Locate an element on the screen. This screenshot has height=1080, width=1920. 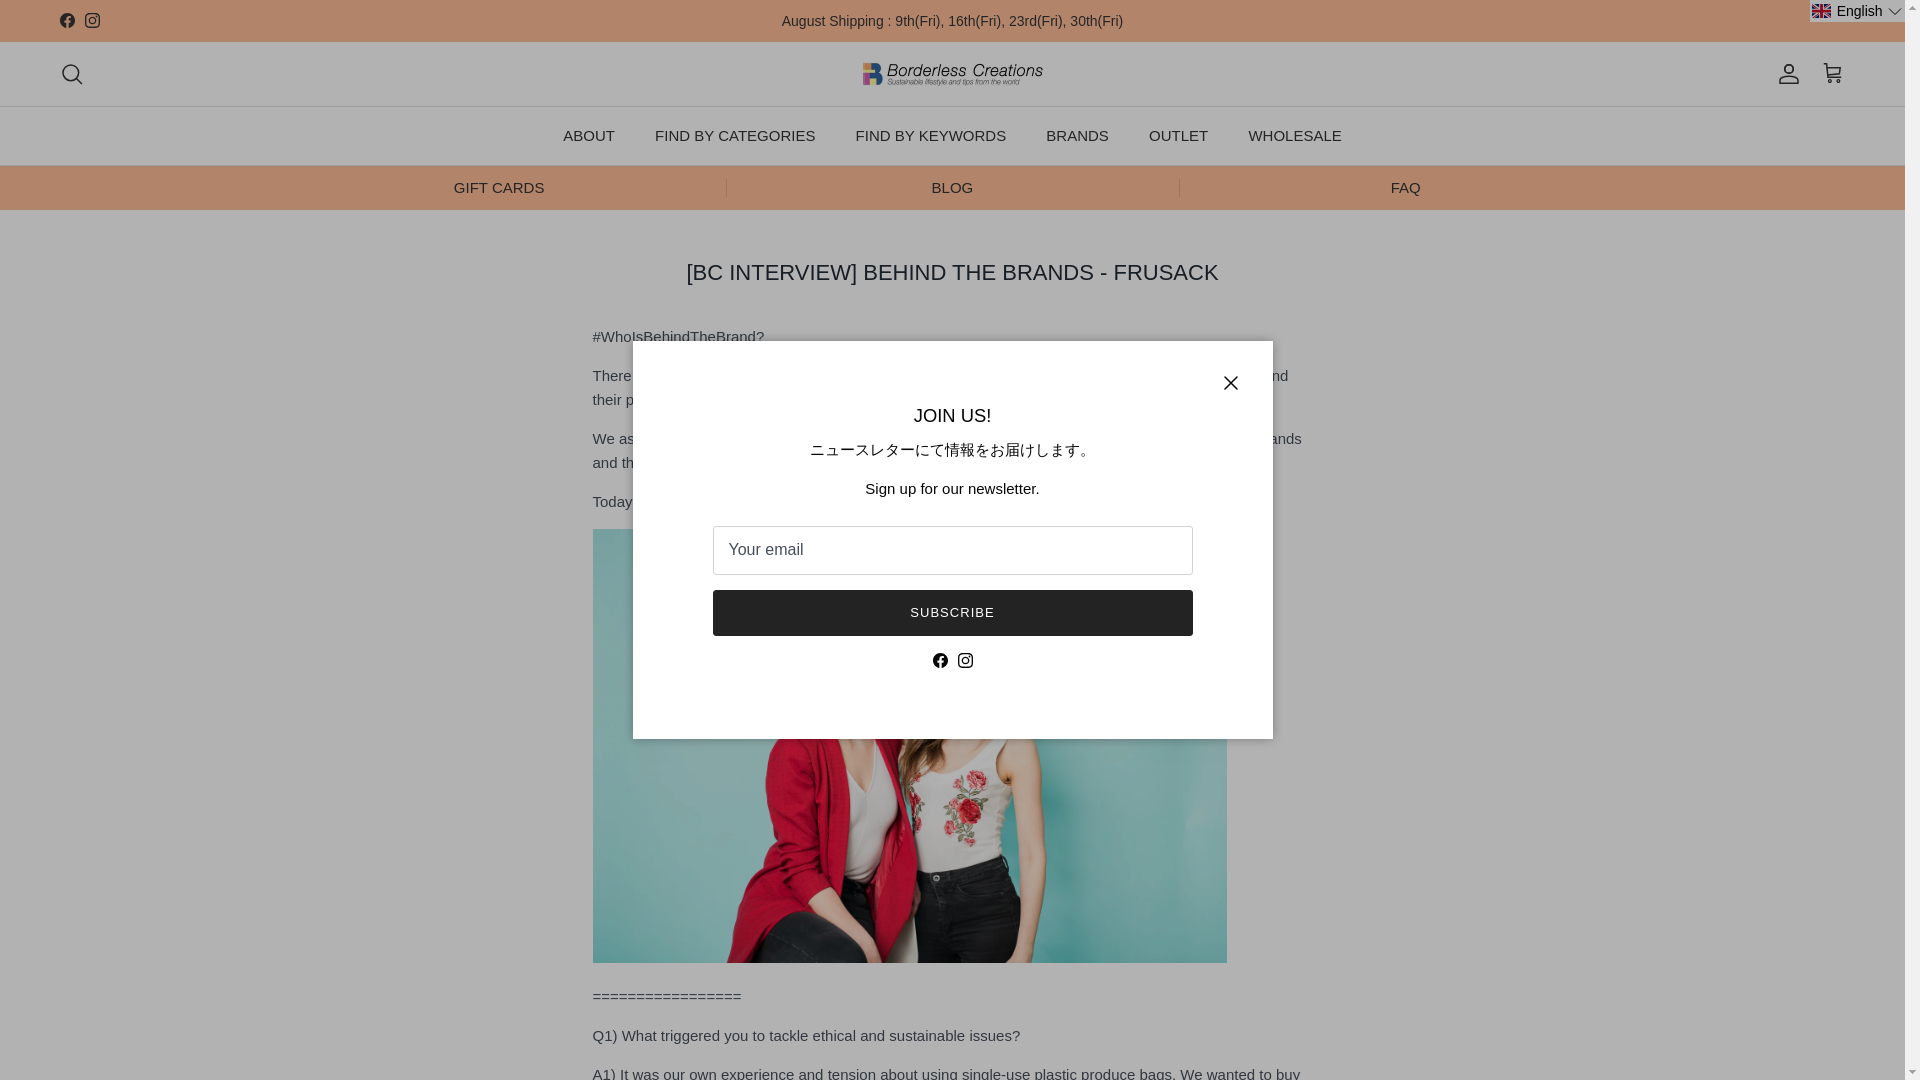
Facebook is located at coordinates (66, 20).